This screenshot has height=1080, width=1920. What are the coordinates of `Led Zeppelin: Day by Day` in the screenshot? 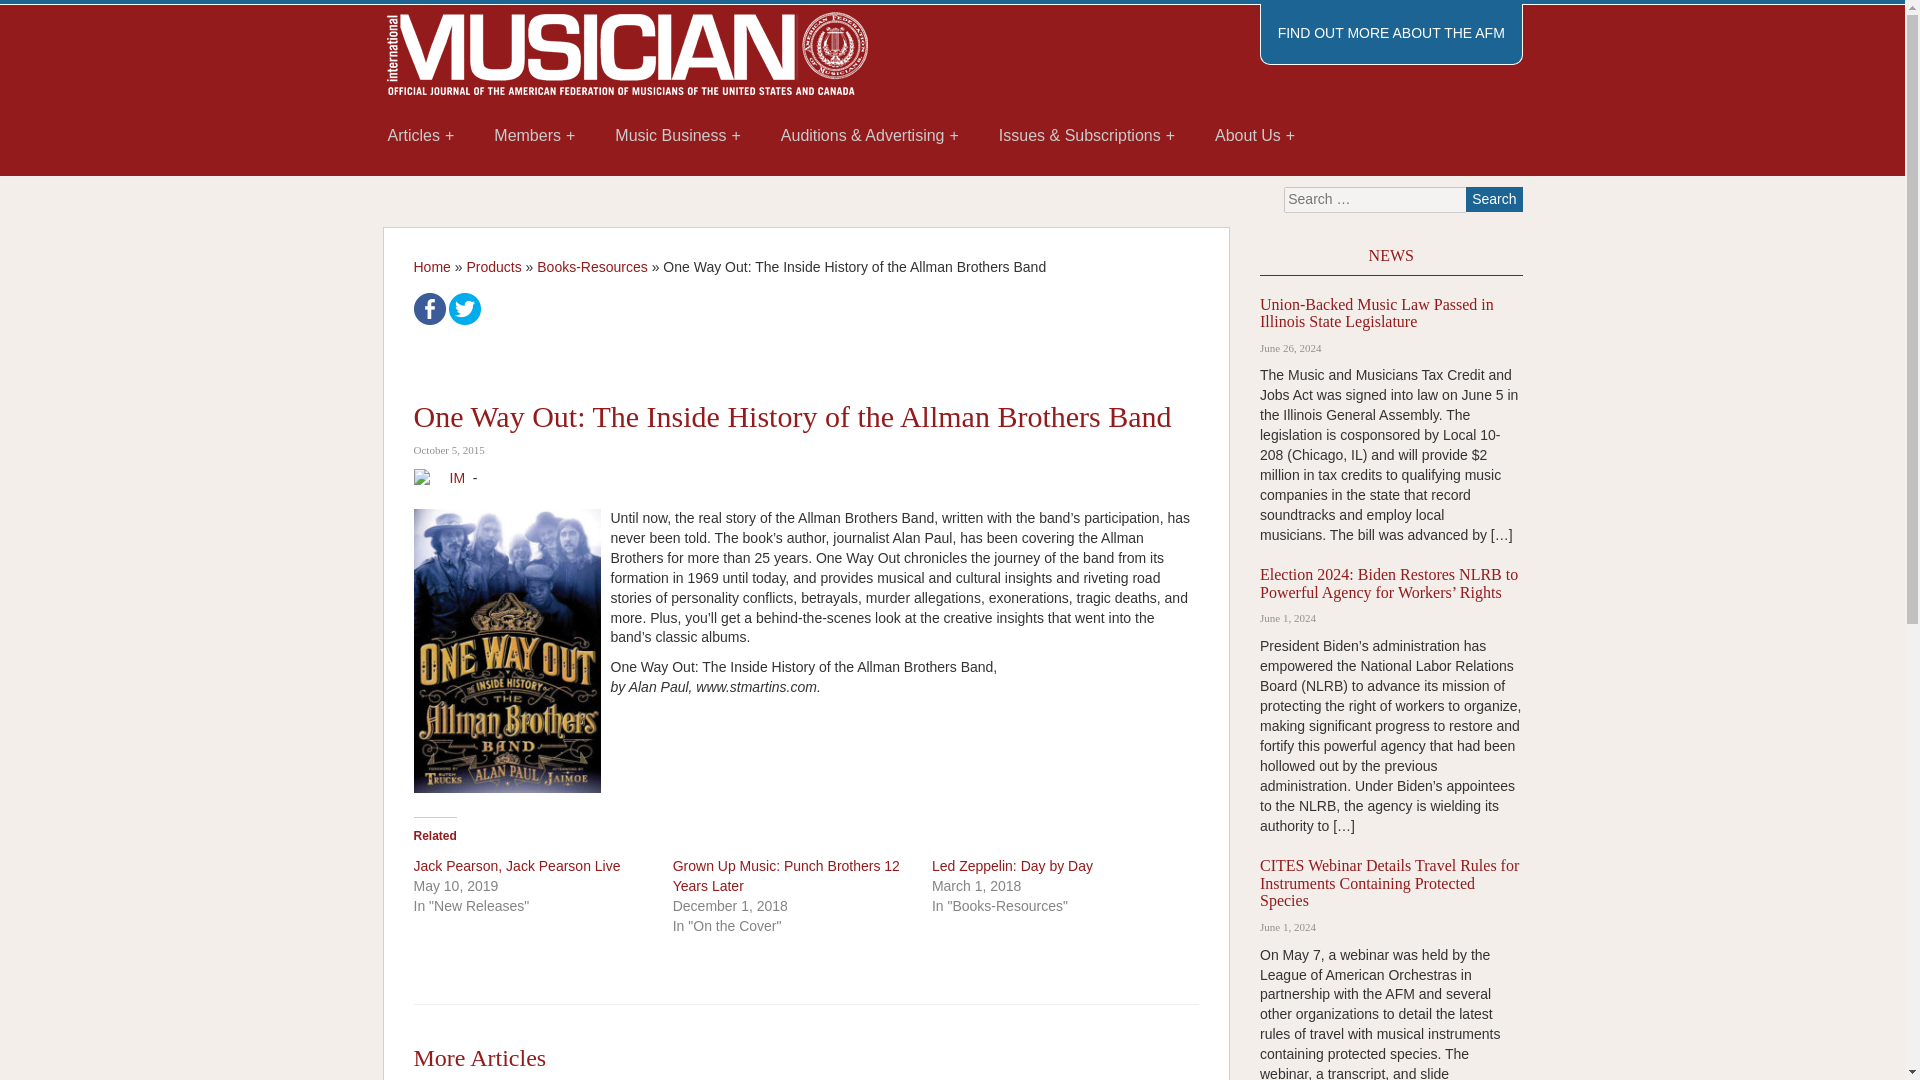 It's located at (1012, 865).